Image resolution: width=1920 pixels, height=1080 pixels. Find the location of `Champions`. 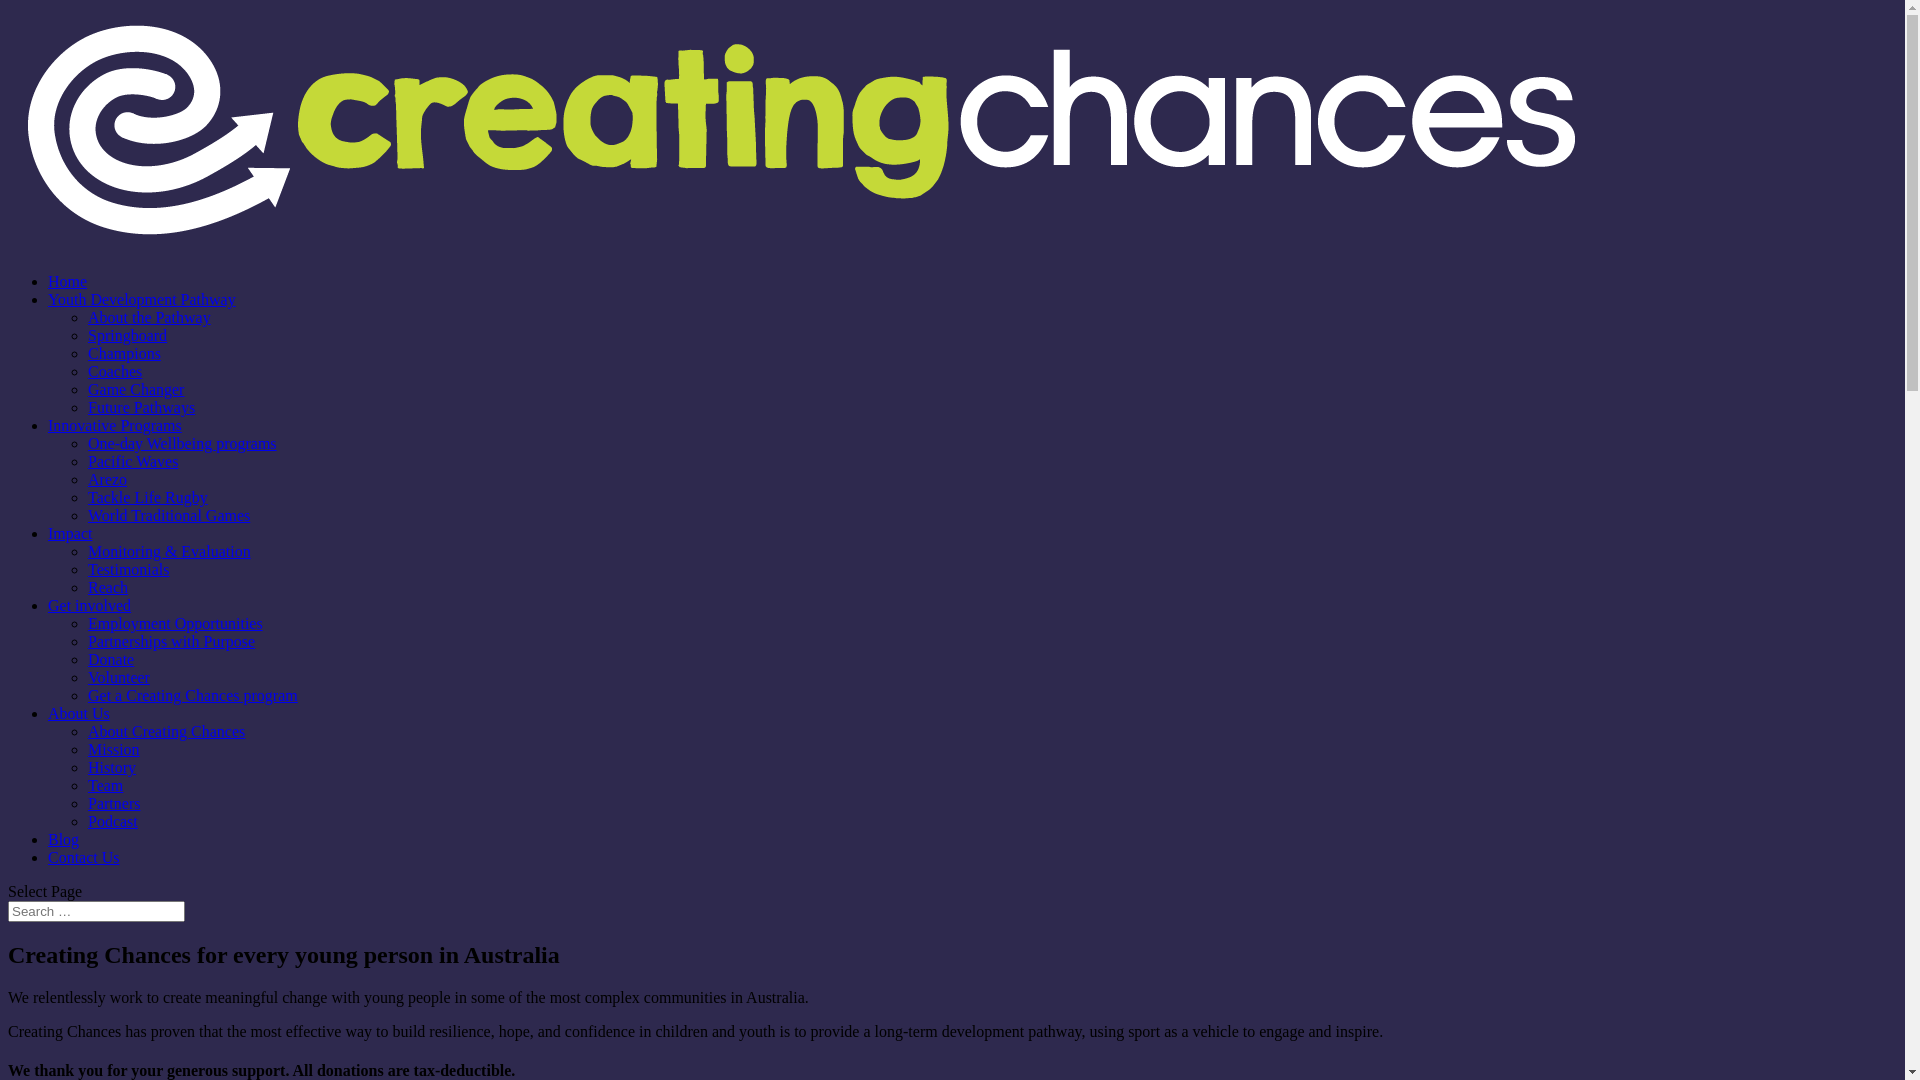

Champions is located at coordinates (124, 354).